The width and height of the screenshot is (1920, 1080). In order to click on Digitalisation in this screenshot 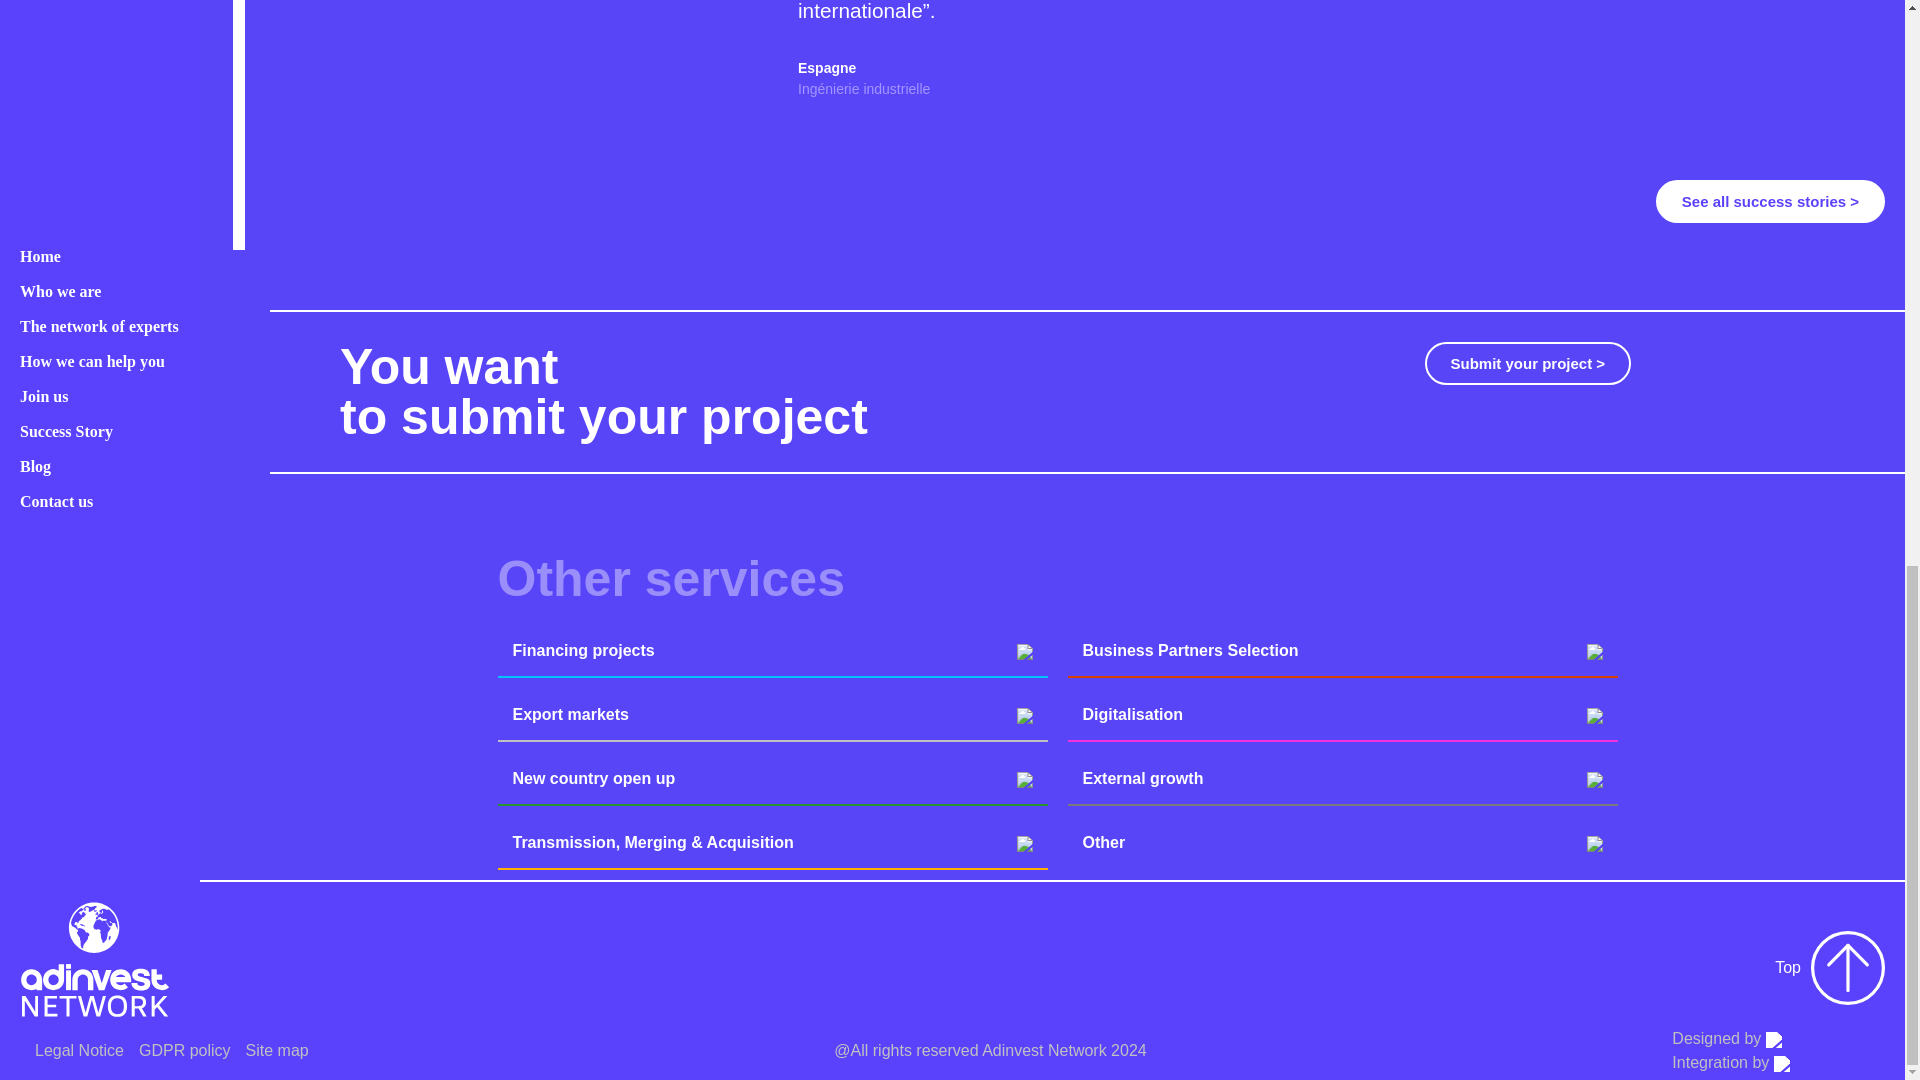, I will do `click(1342, 714)`.